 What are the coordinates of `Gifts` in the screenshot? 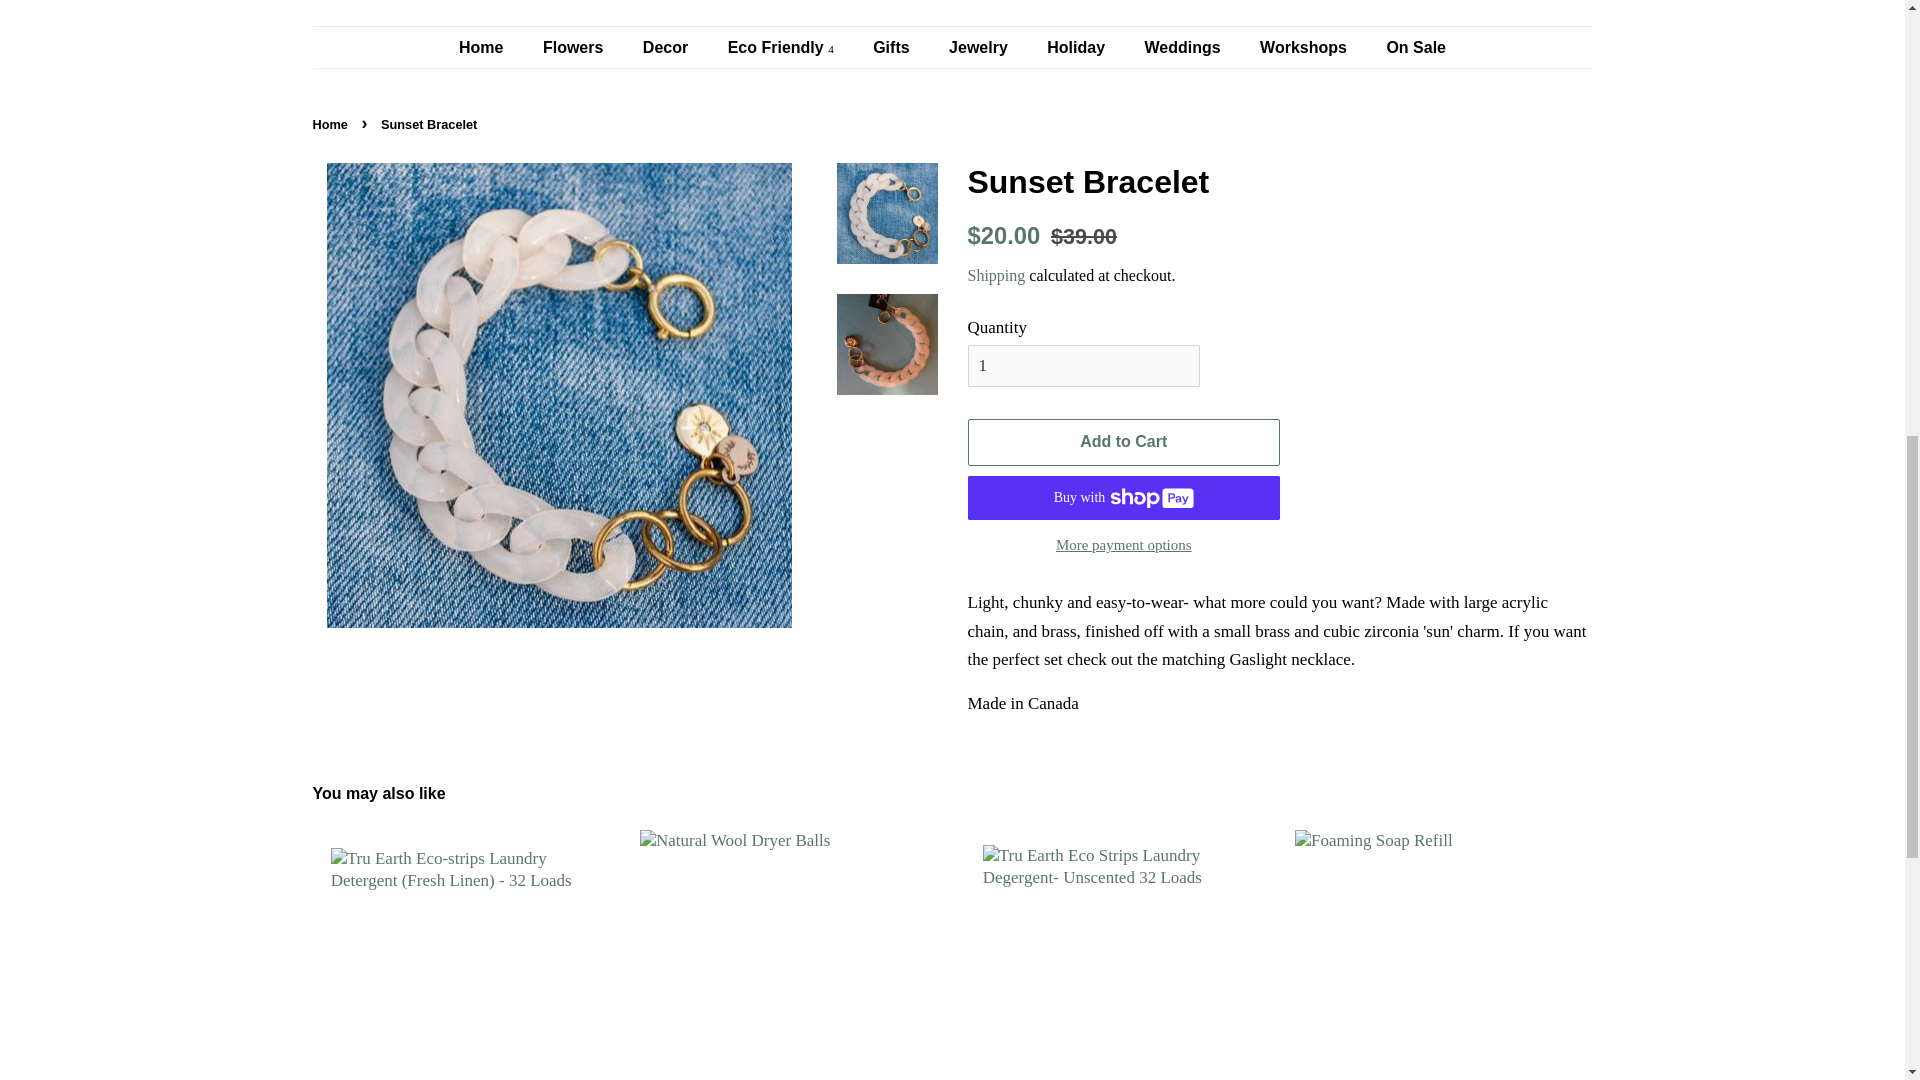 It's located at (894, 48).